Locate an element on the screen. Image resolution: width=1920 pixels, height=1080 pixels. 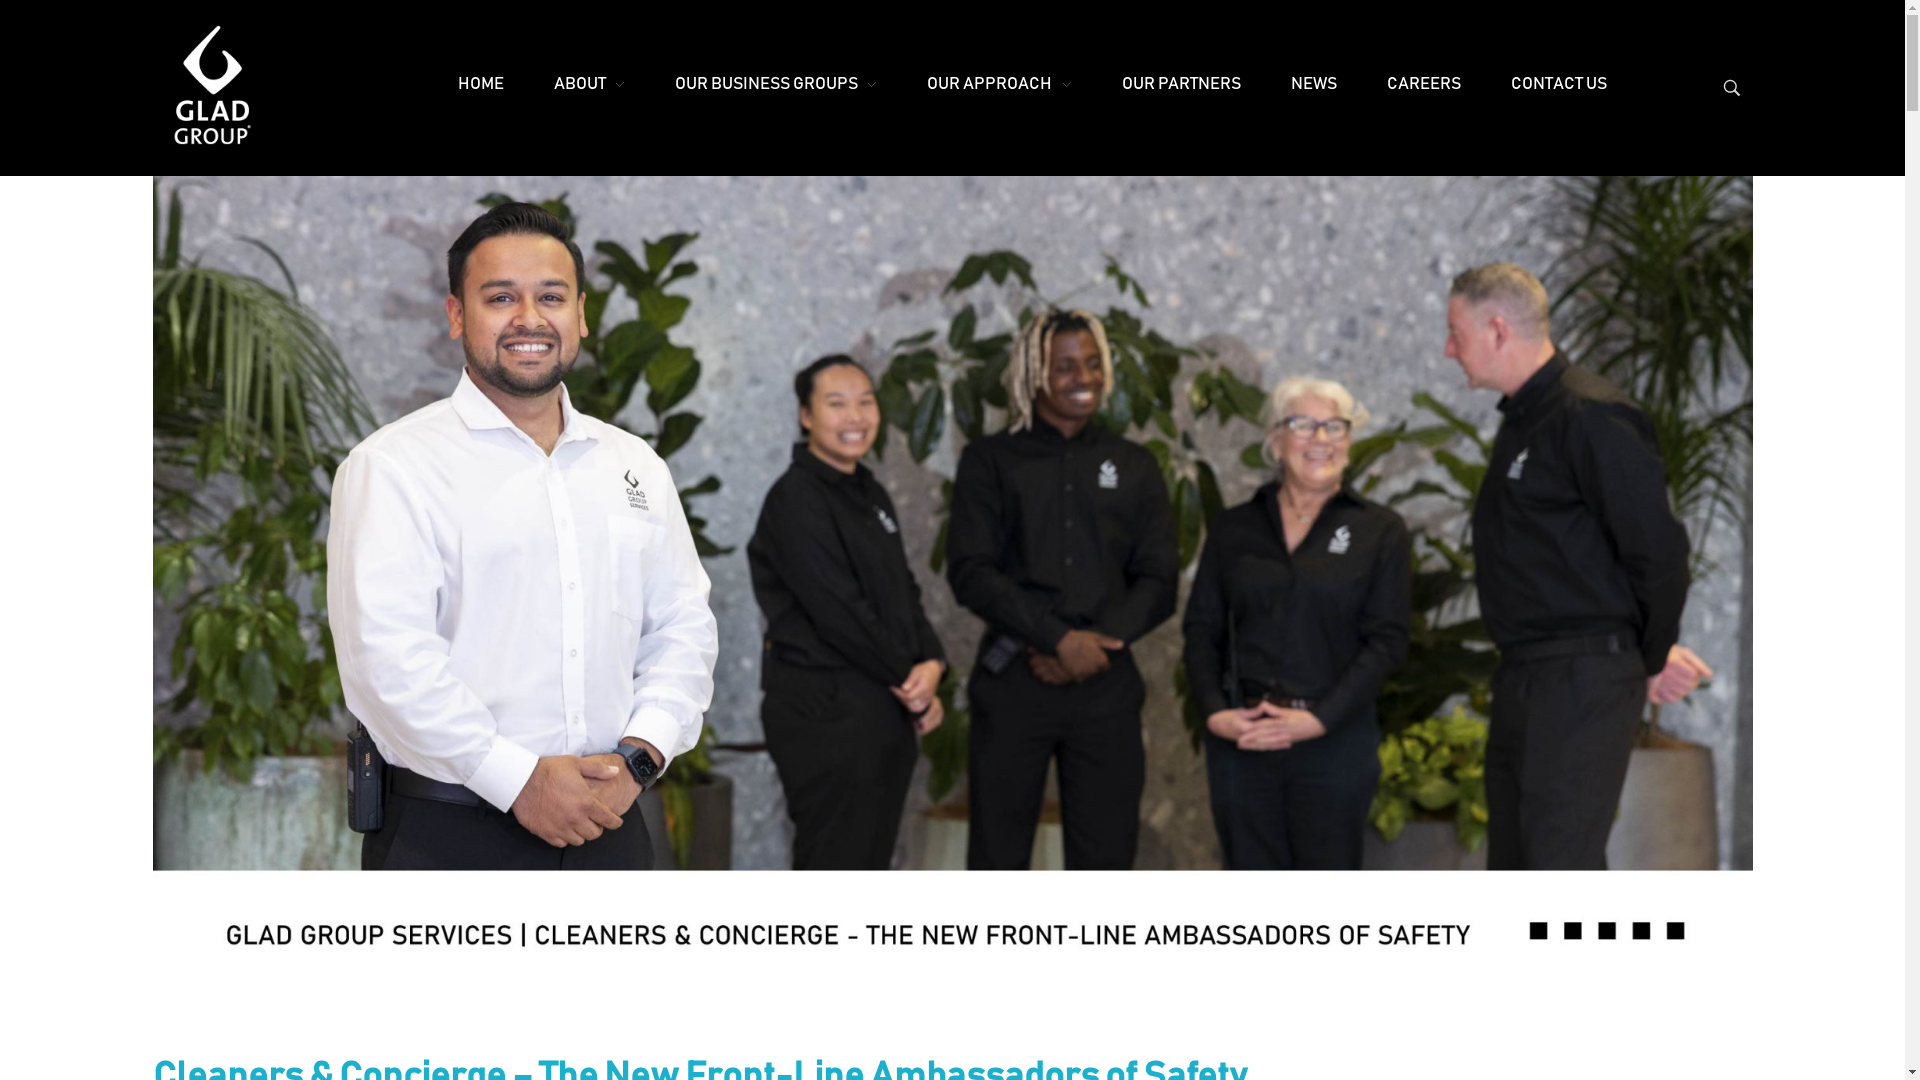
OUR PARTNERS is located at coordinates (1182, 84).